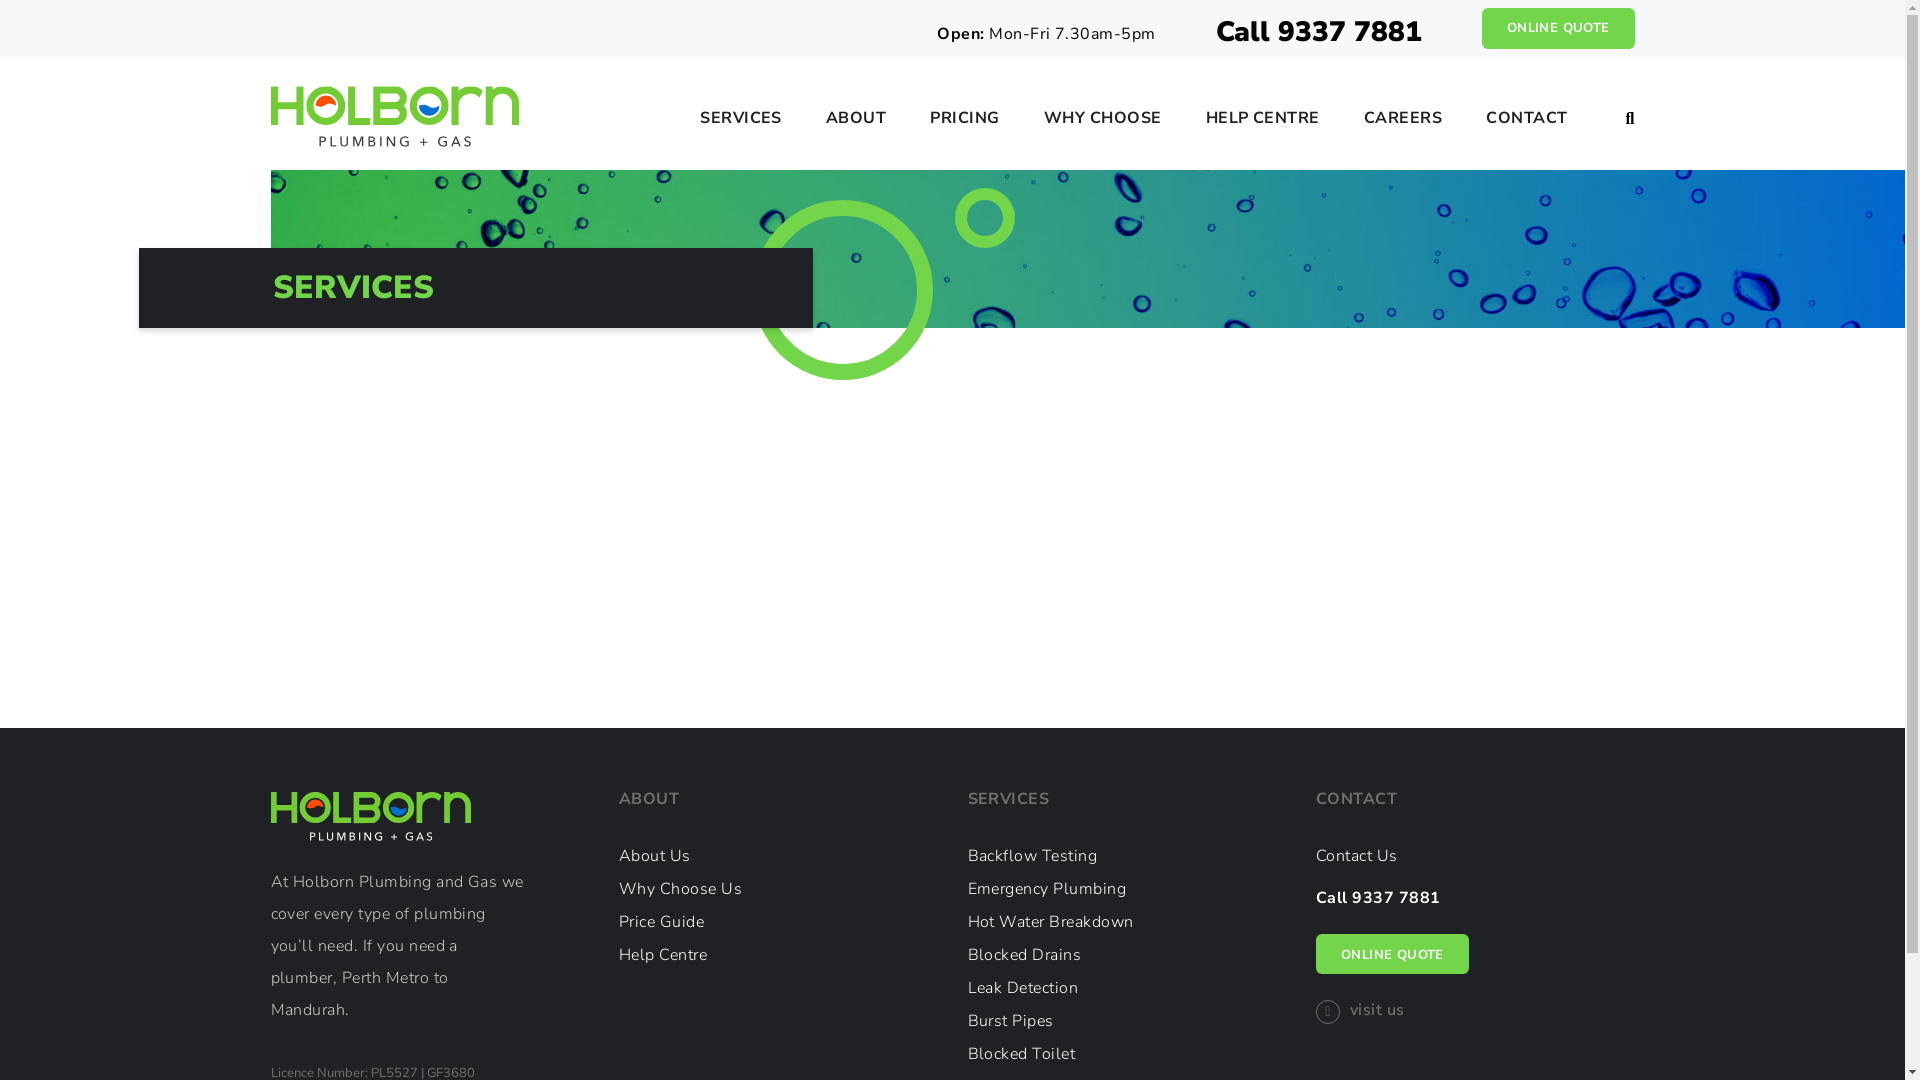  Describe the element at coordinates (1051, 922) in the screenshot. I see `Hot Water Breakdown` at that location.